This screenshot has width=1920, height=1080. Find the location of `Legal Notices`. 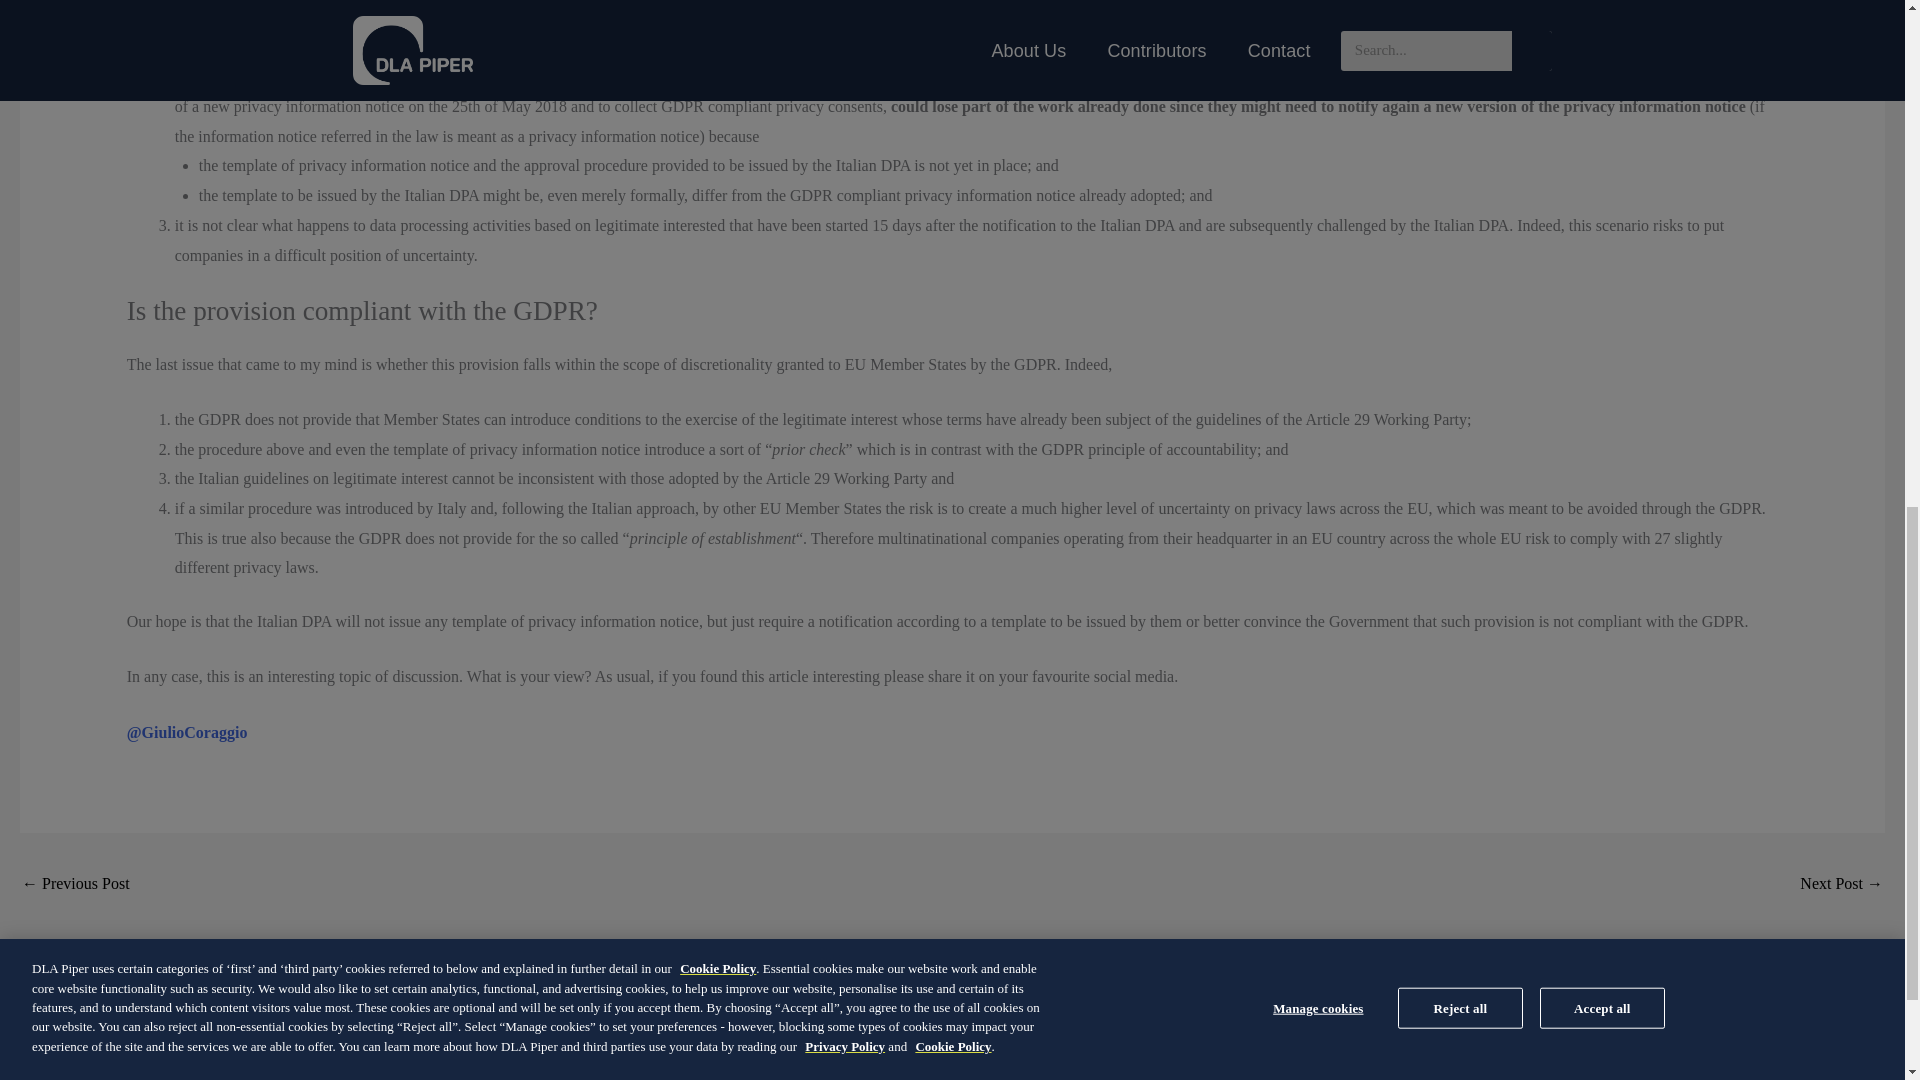

Legal Notices is located at coordinates (566, 1038).